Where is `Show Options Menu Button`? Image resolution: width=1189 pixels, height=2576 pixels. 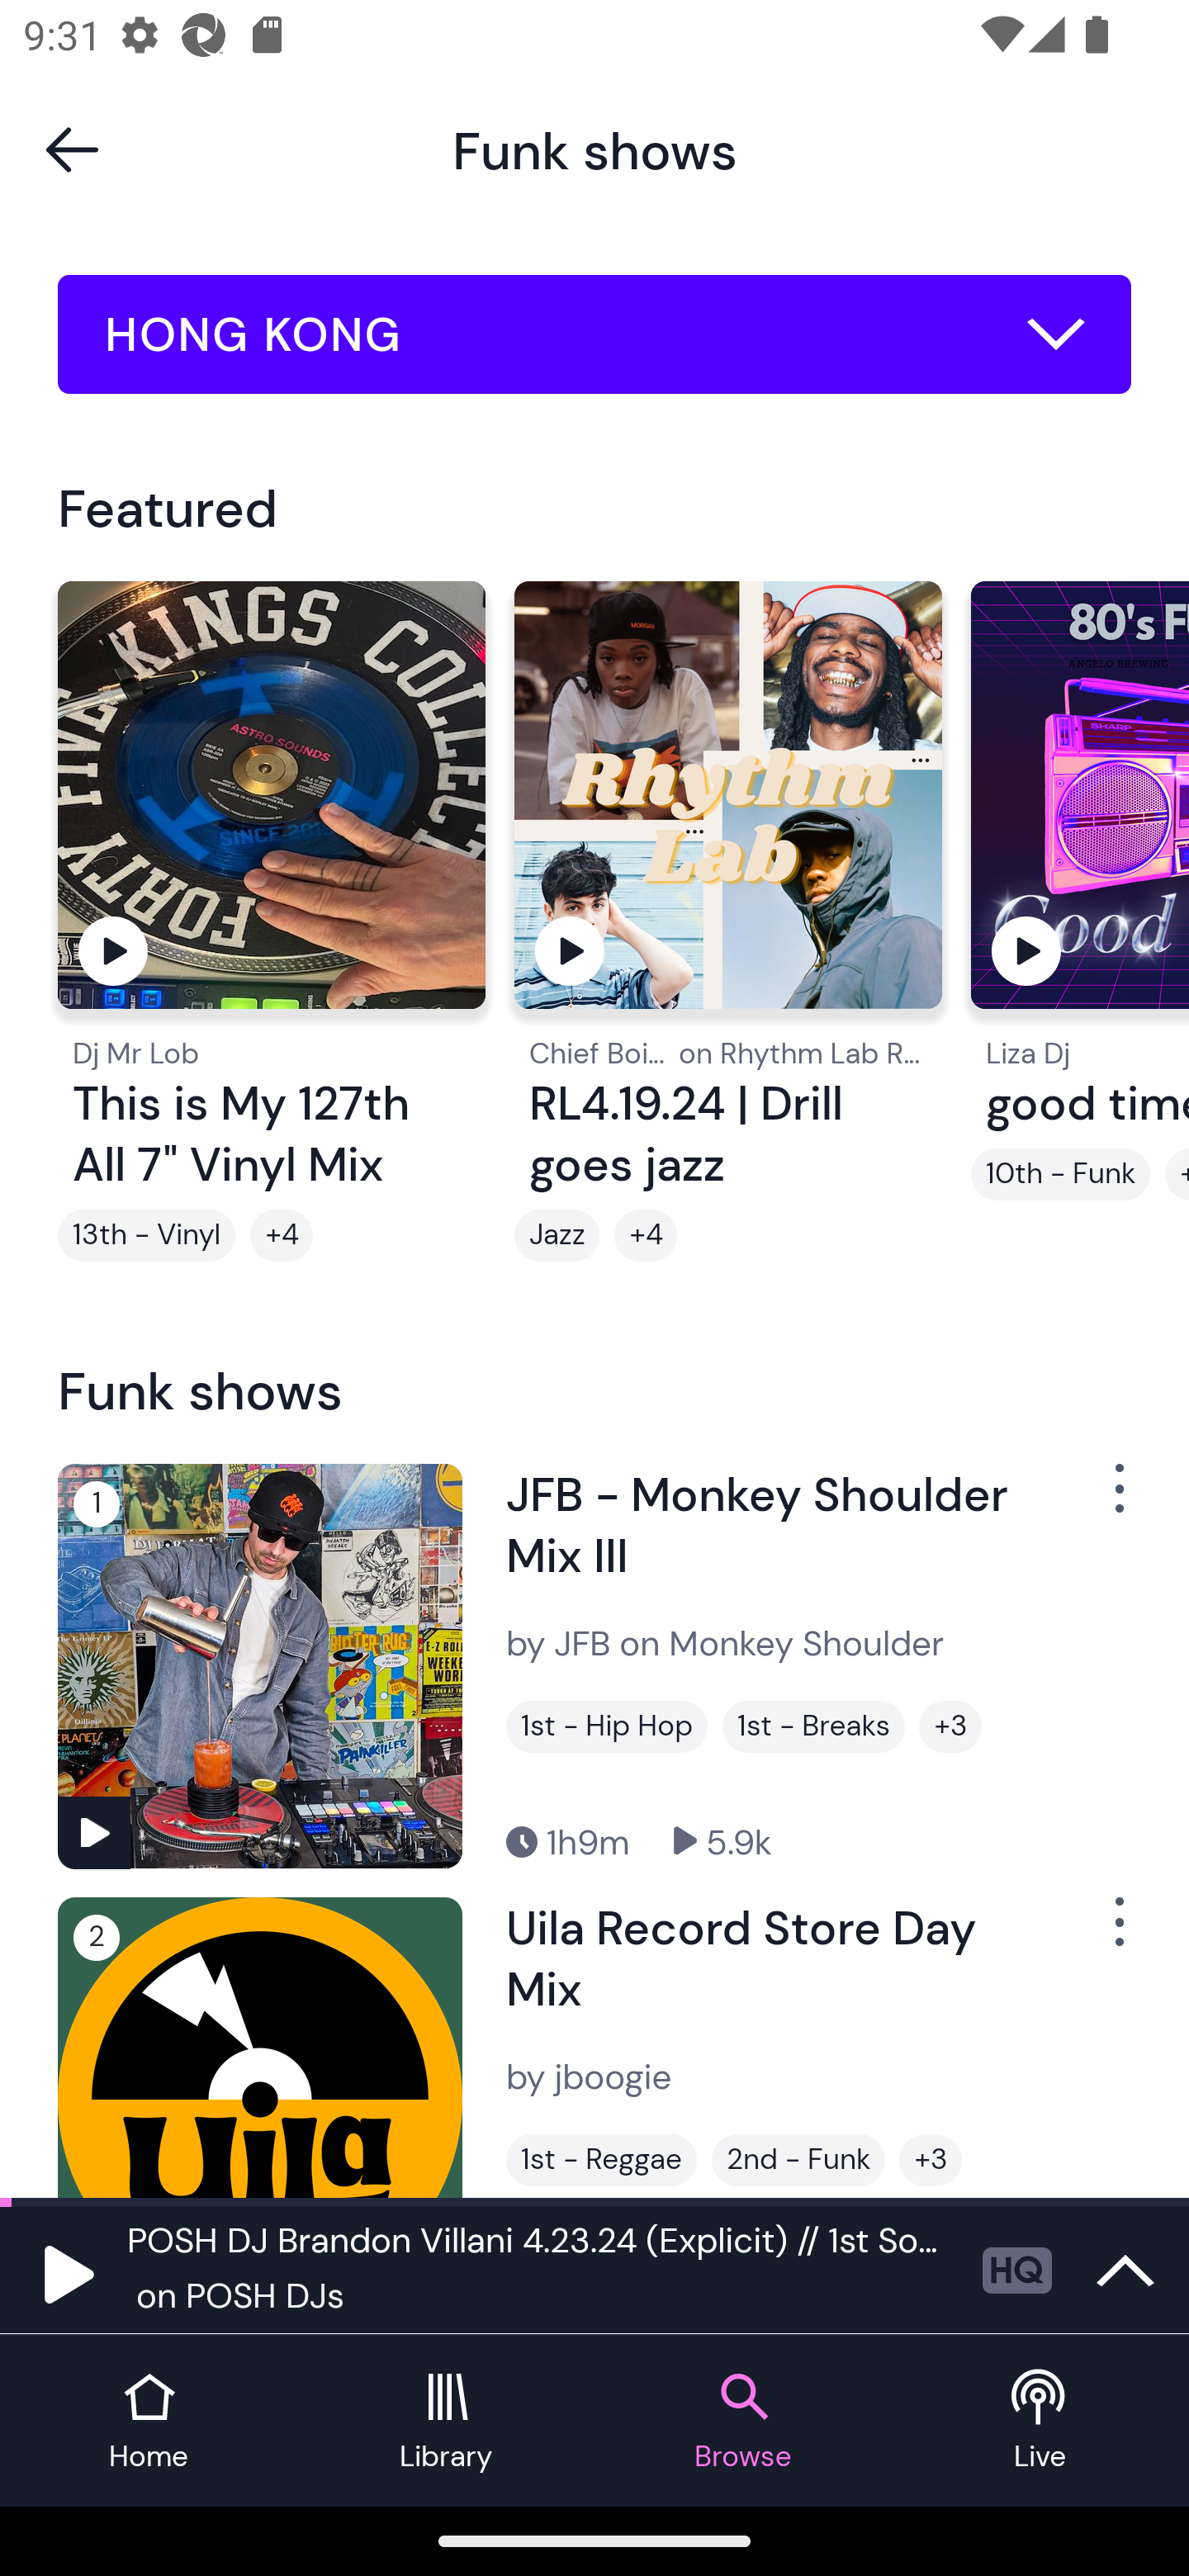 Show Options Menu Button is located at coordinates (1116, 1935).